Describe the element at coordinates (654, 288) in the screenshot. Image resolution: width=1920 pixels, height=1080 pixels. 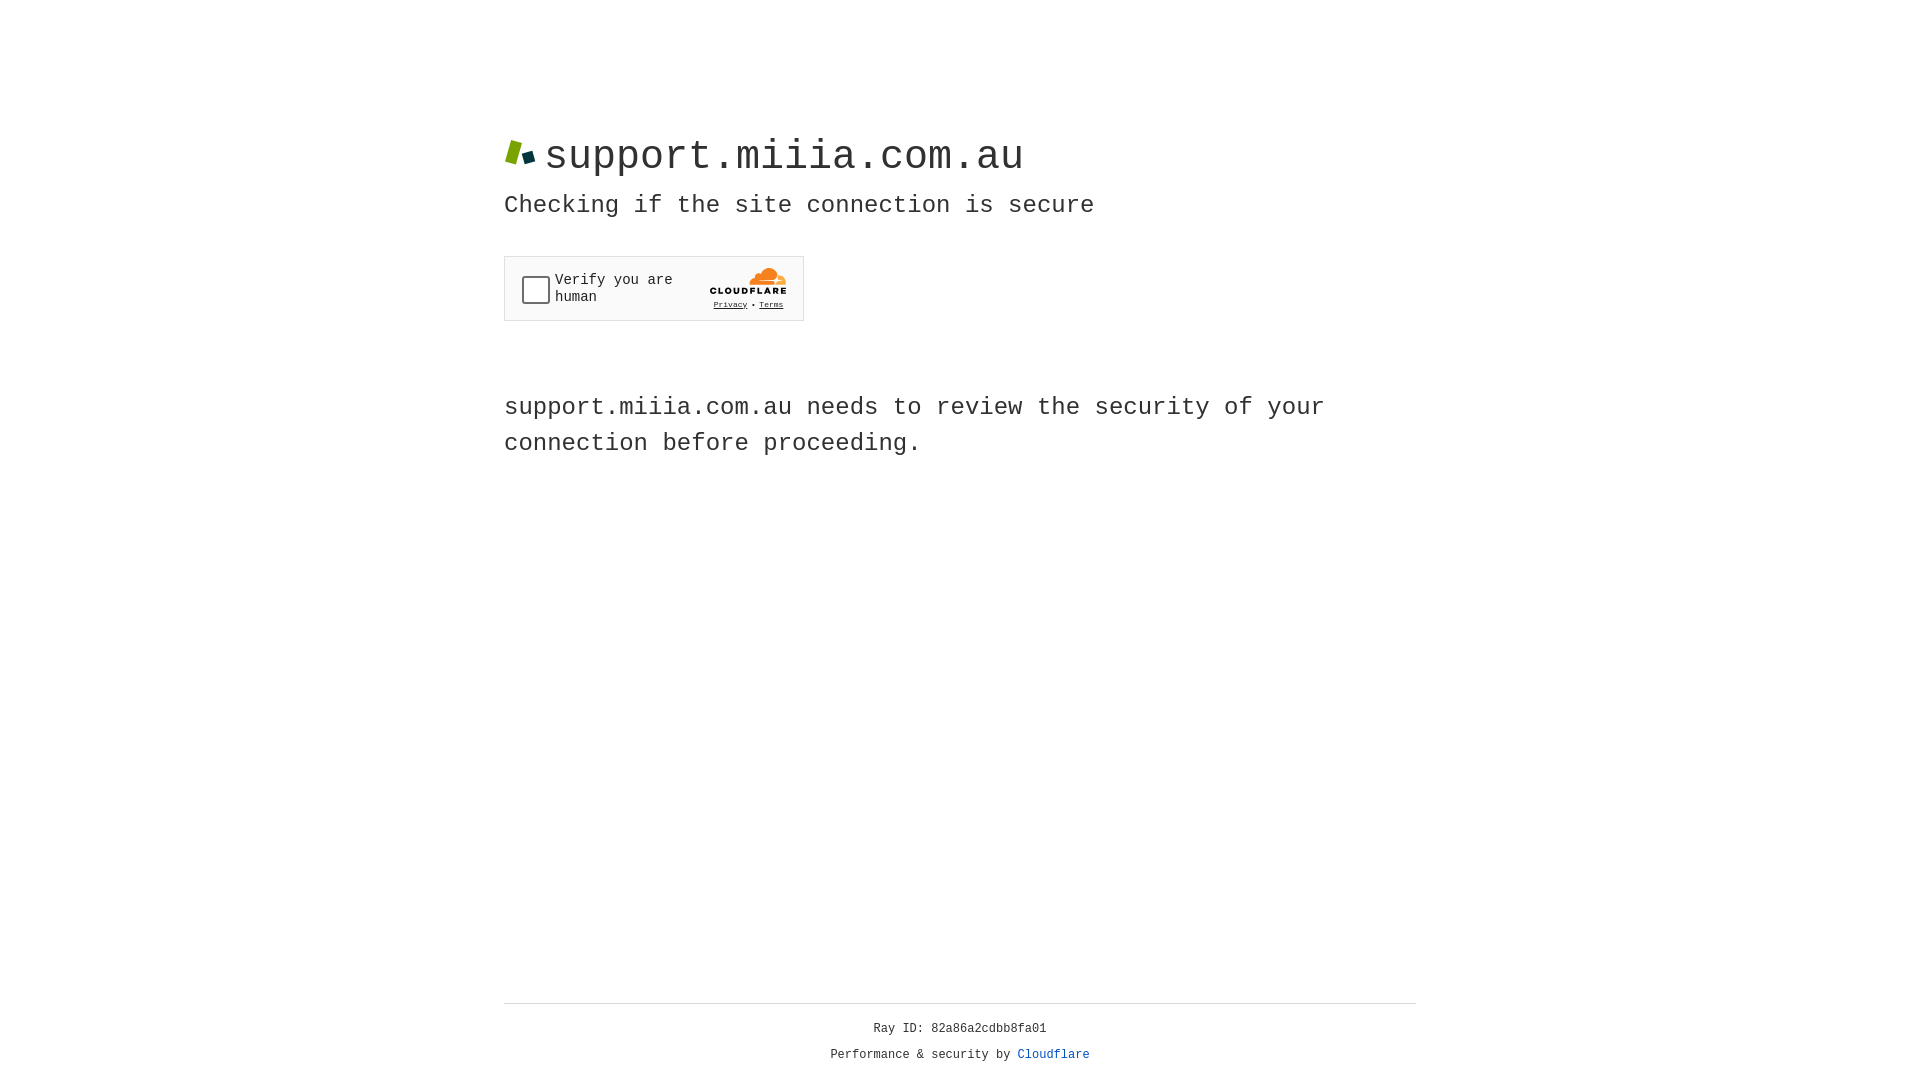
I see `Widget containing a Cloudflare security challenge` at that location.